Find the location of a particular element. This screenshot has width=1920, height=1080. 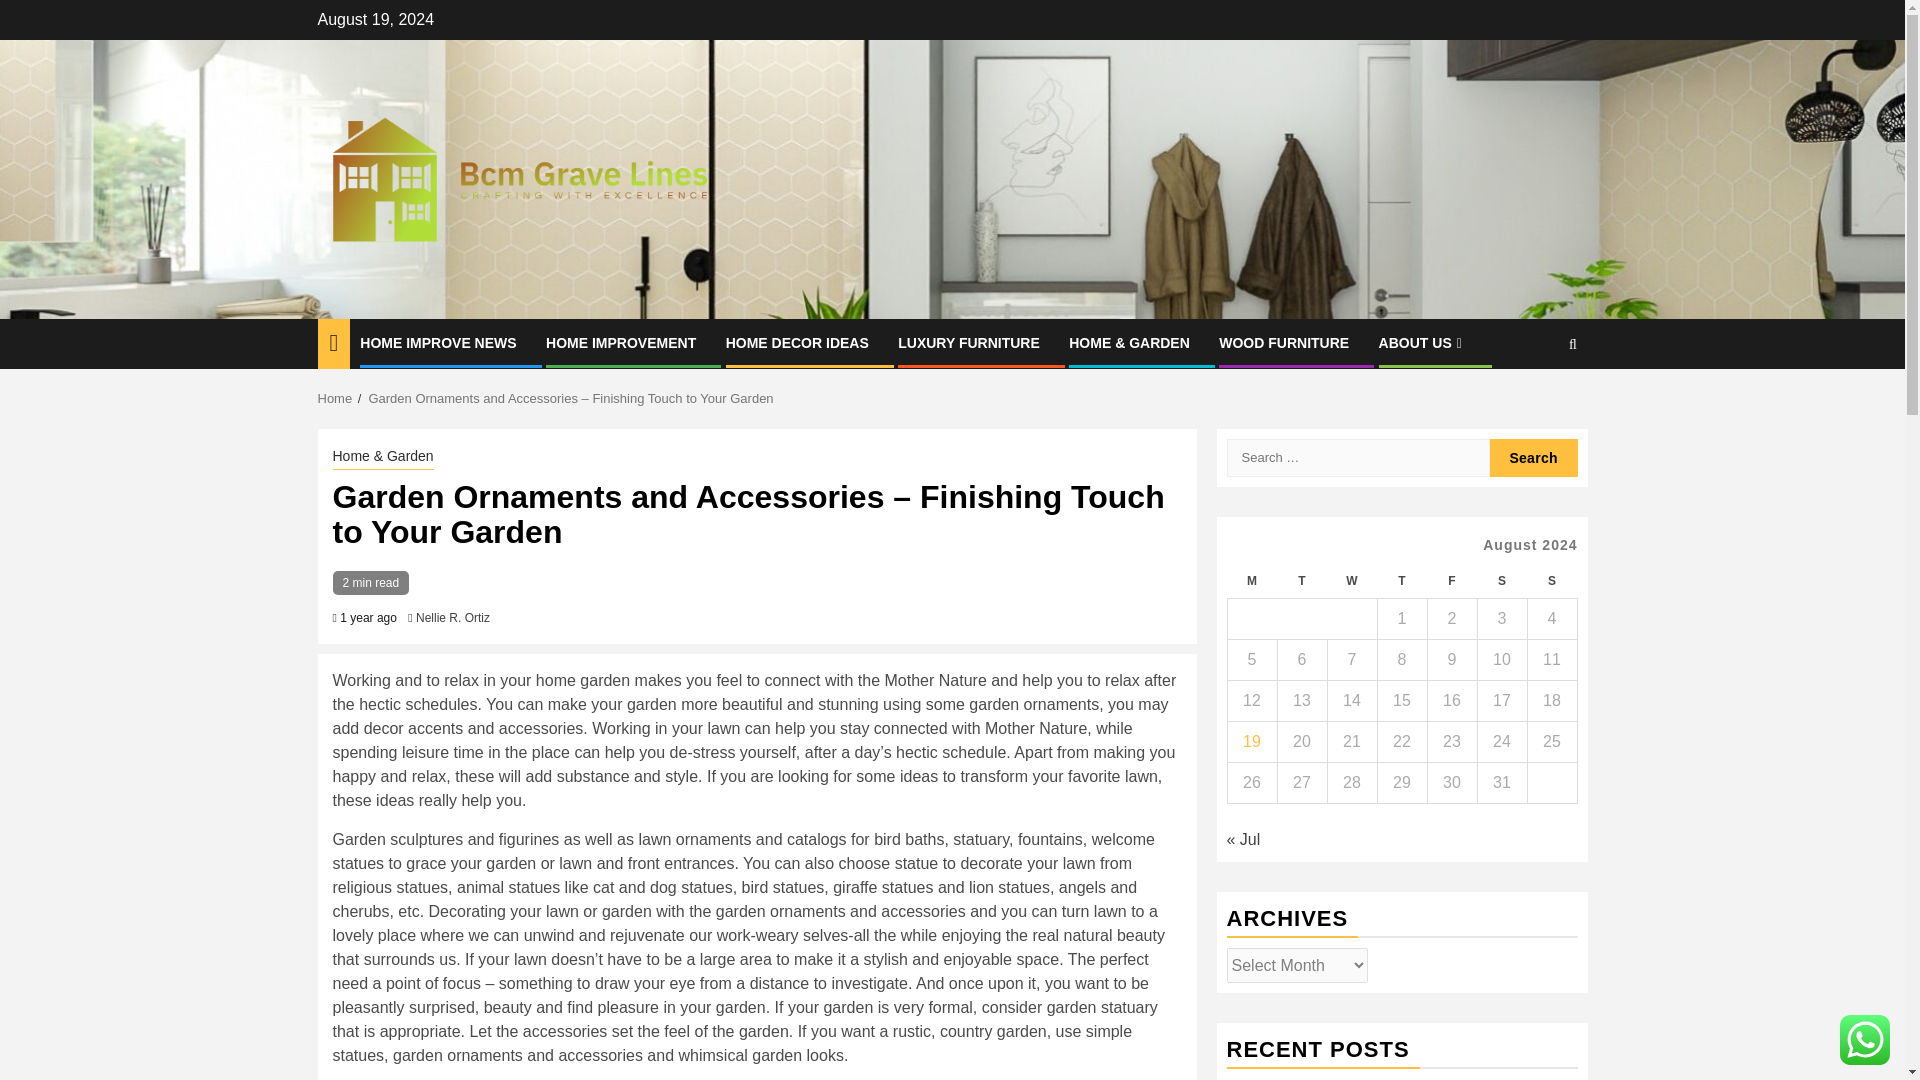

Wednesday is located at coordinates (1351, 581).